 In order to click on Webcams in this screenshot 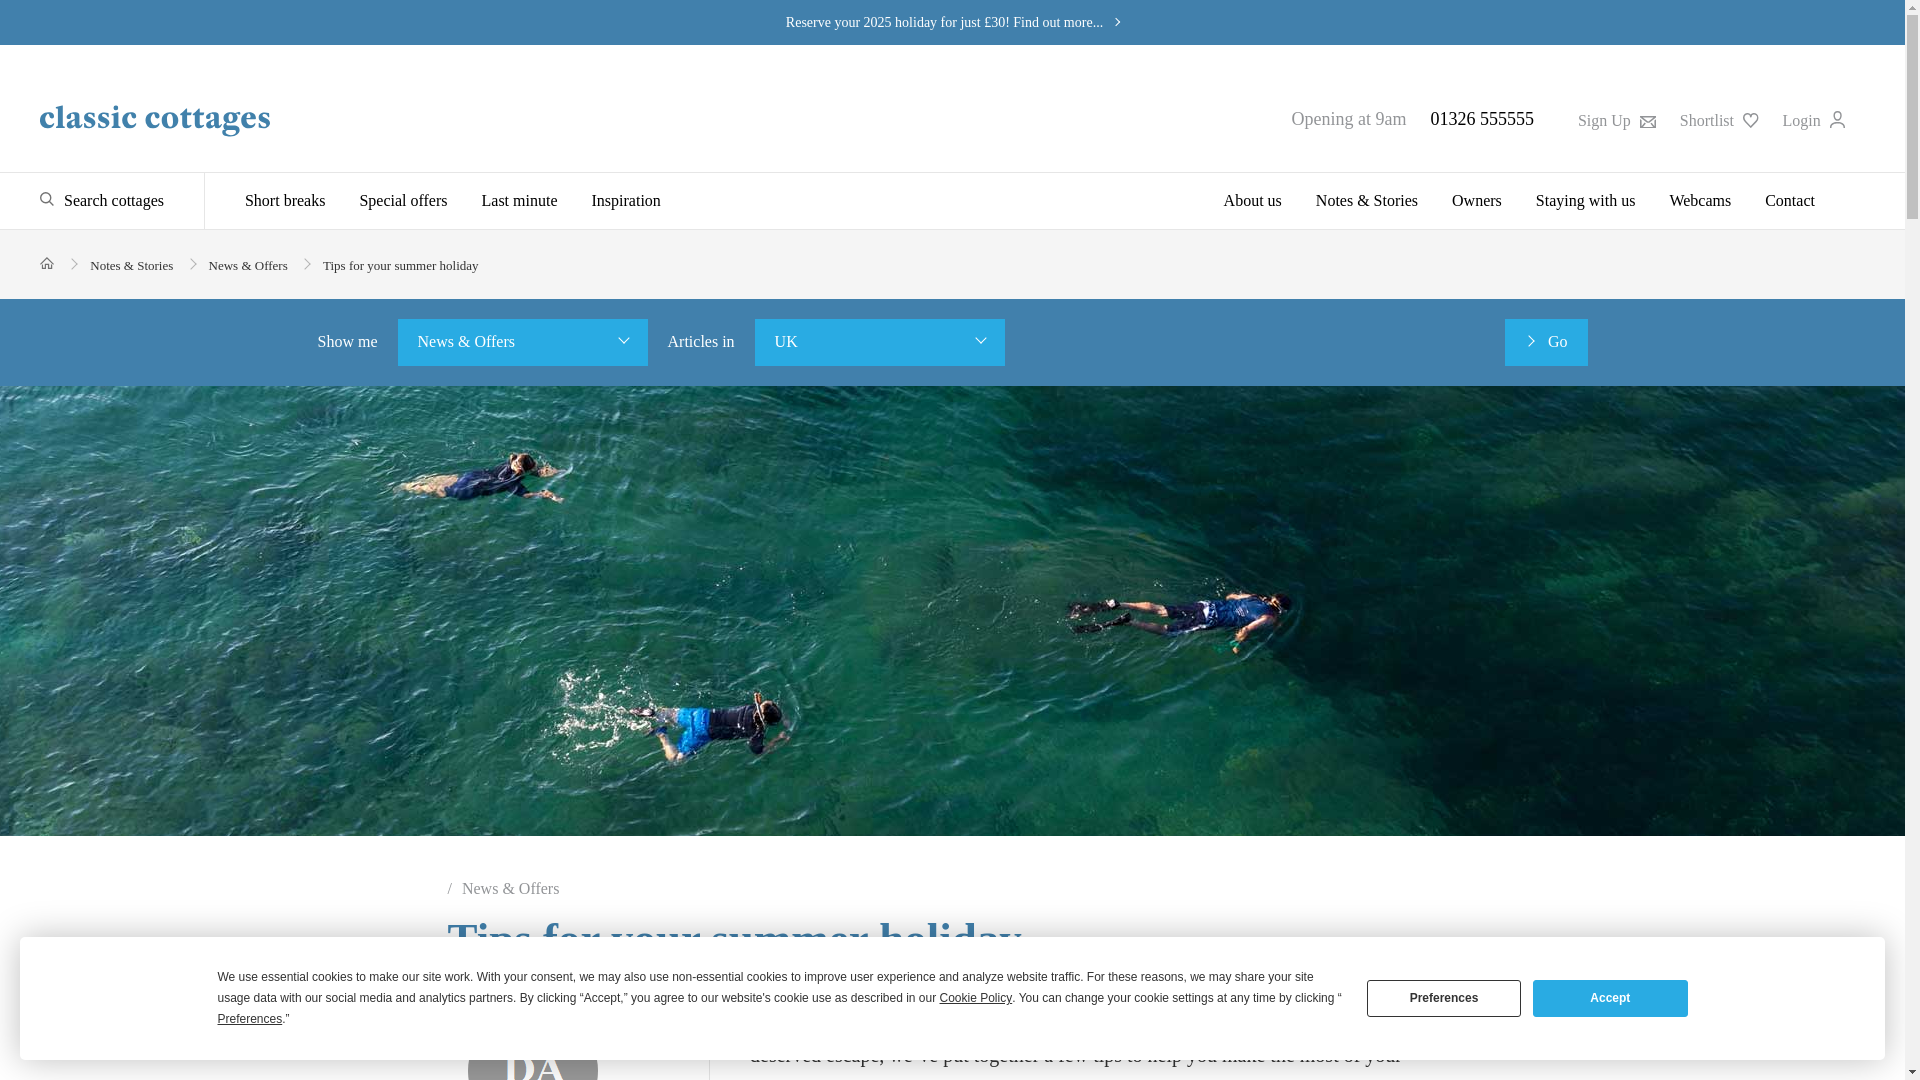, I will do `click(1699, 200)`.